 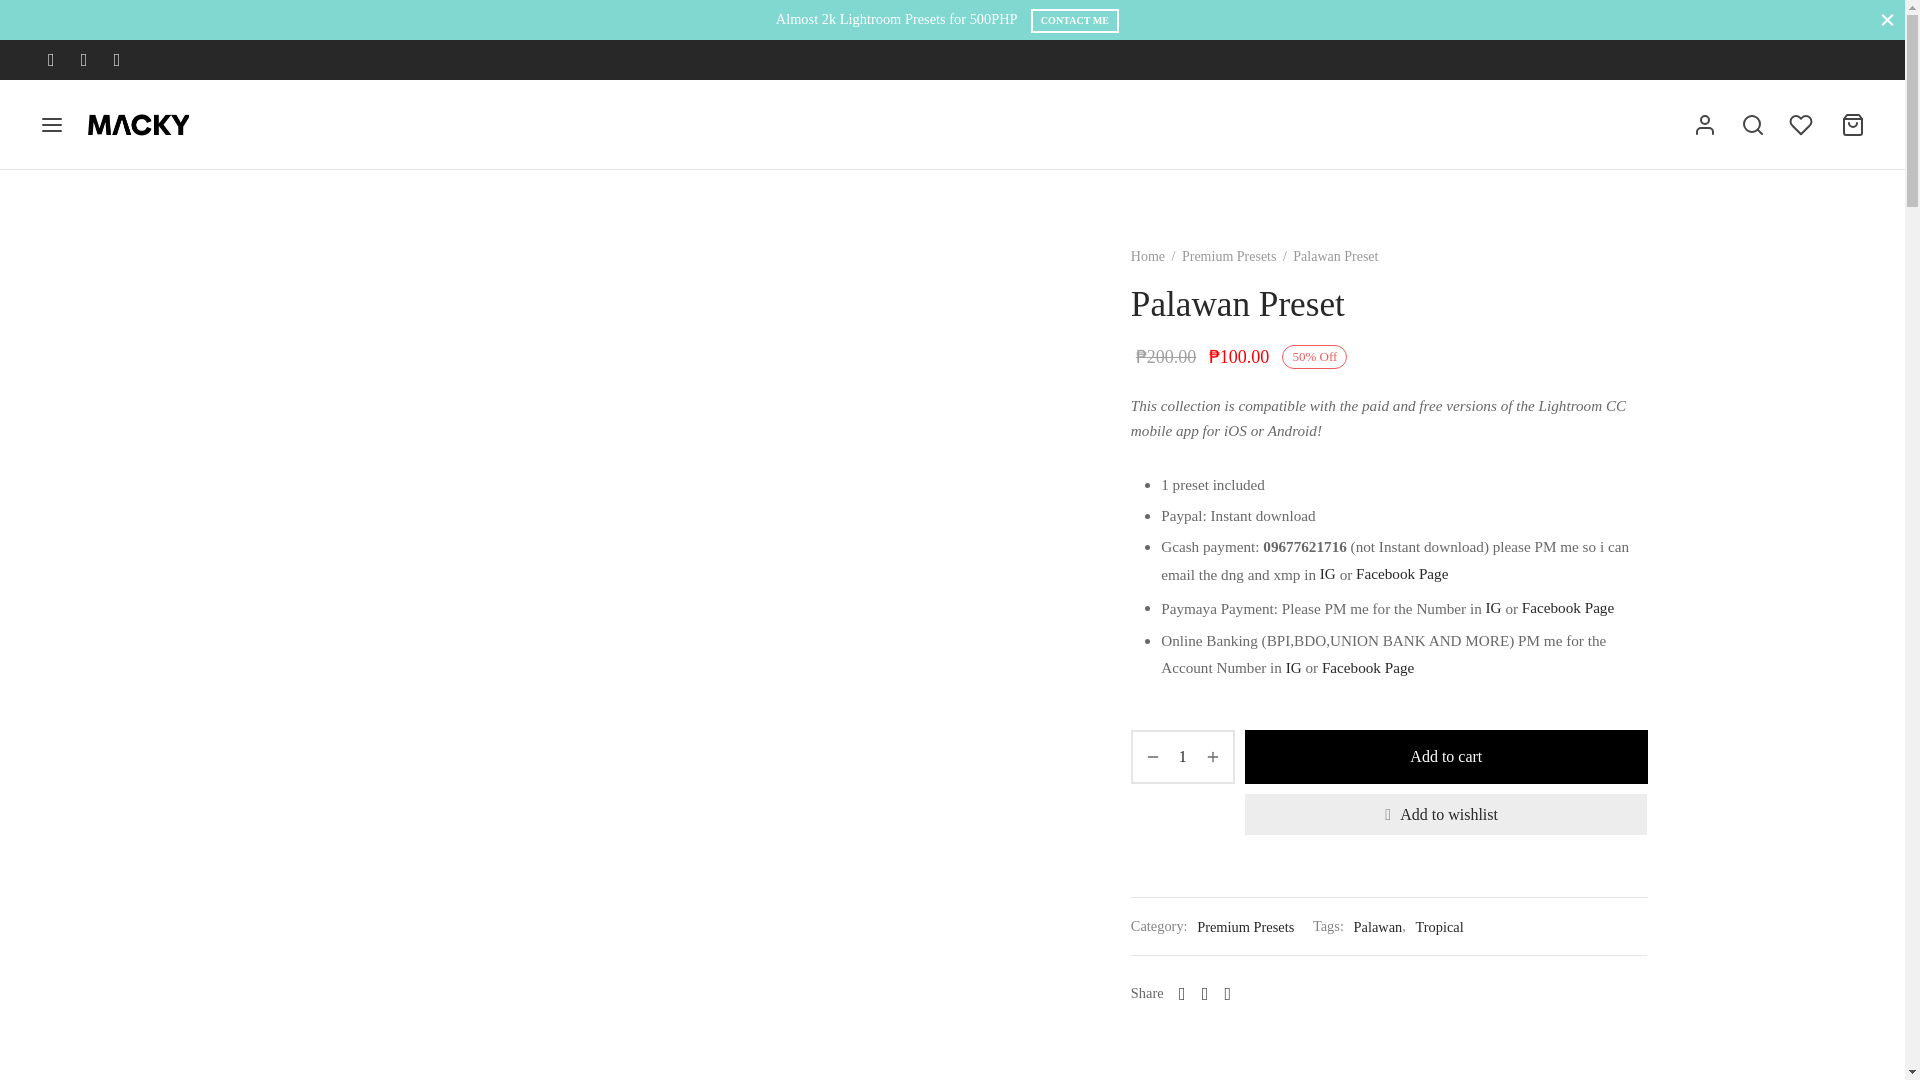 What do you see at coordinates (1182, 756) in the screenshot?
I see `1` at bounding box center [1182, 756].